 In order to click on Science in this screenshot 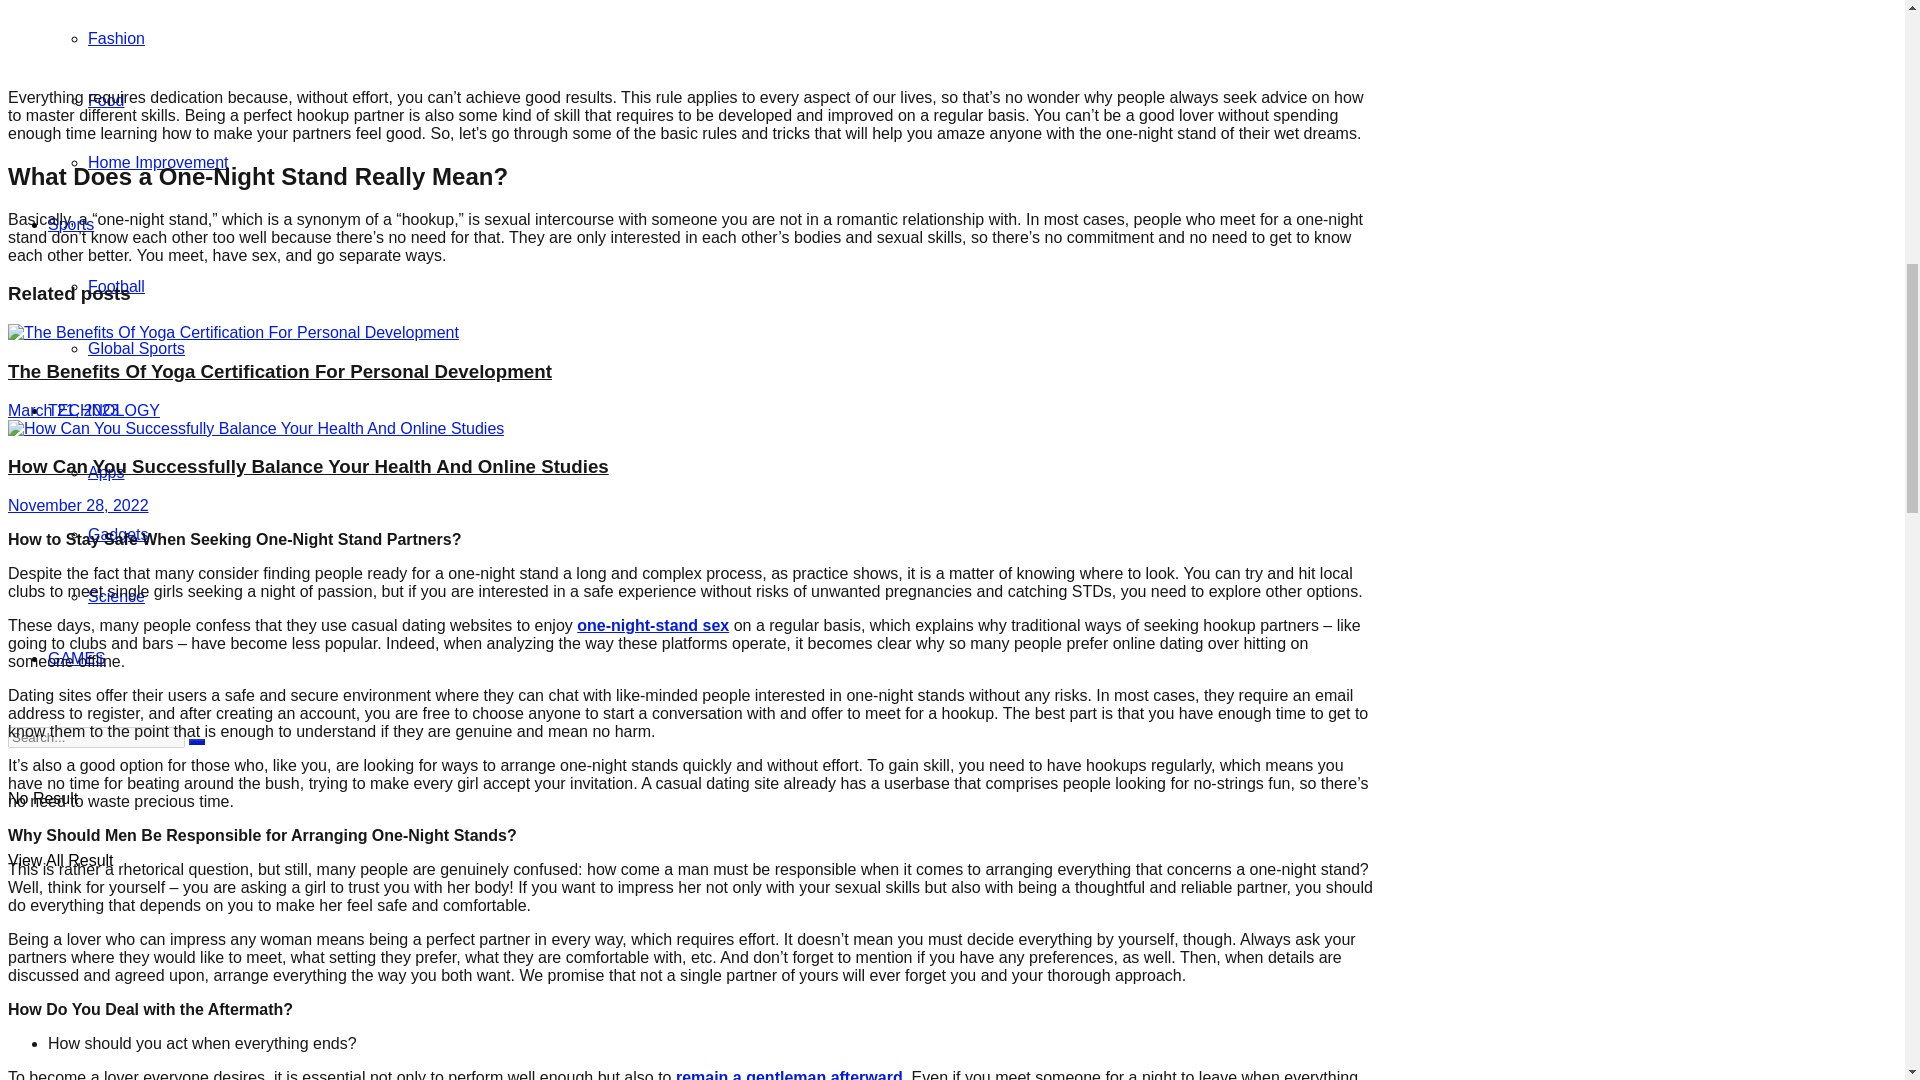, I will do `click(116, 596)`.